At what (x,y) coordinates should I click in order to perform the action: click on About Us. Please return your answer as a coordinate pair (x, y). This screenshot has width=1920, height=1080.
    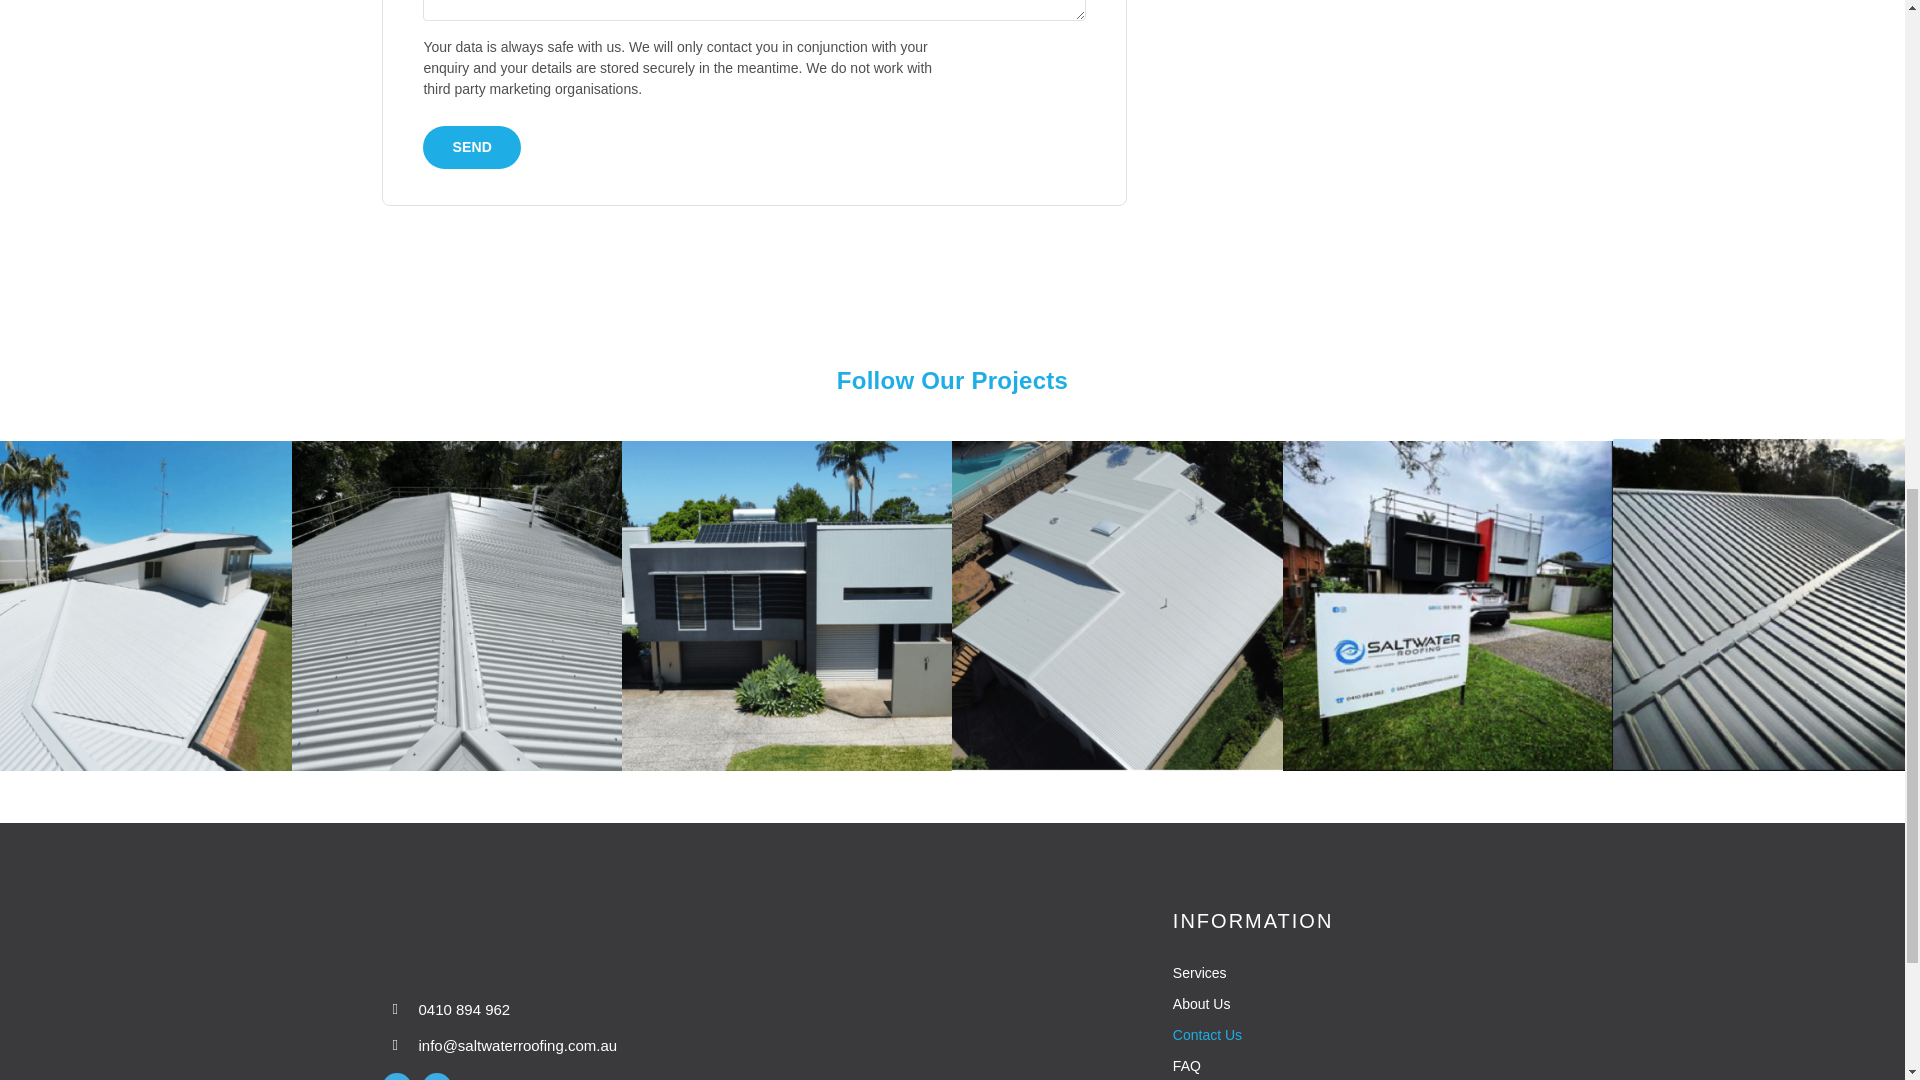
    Looking at the image, I should click on (1348, 1004).